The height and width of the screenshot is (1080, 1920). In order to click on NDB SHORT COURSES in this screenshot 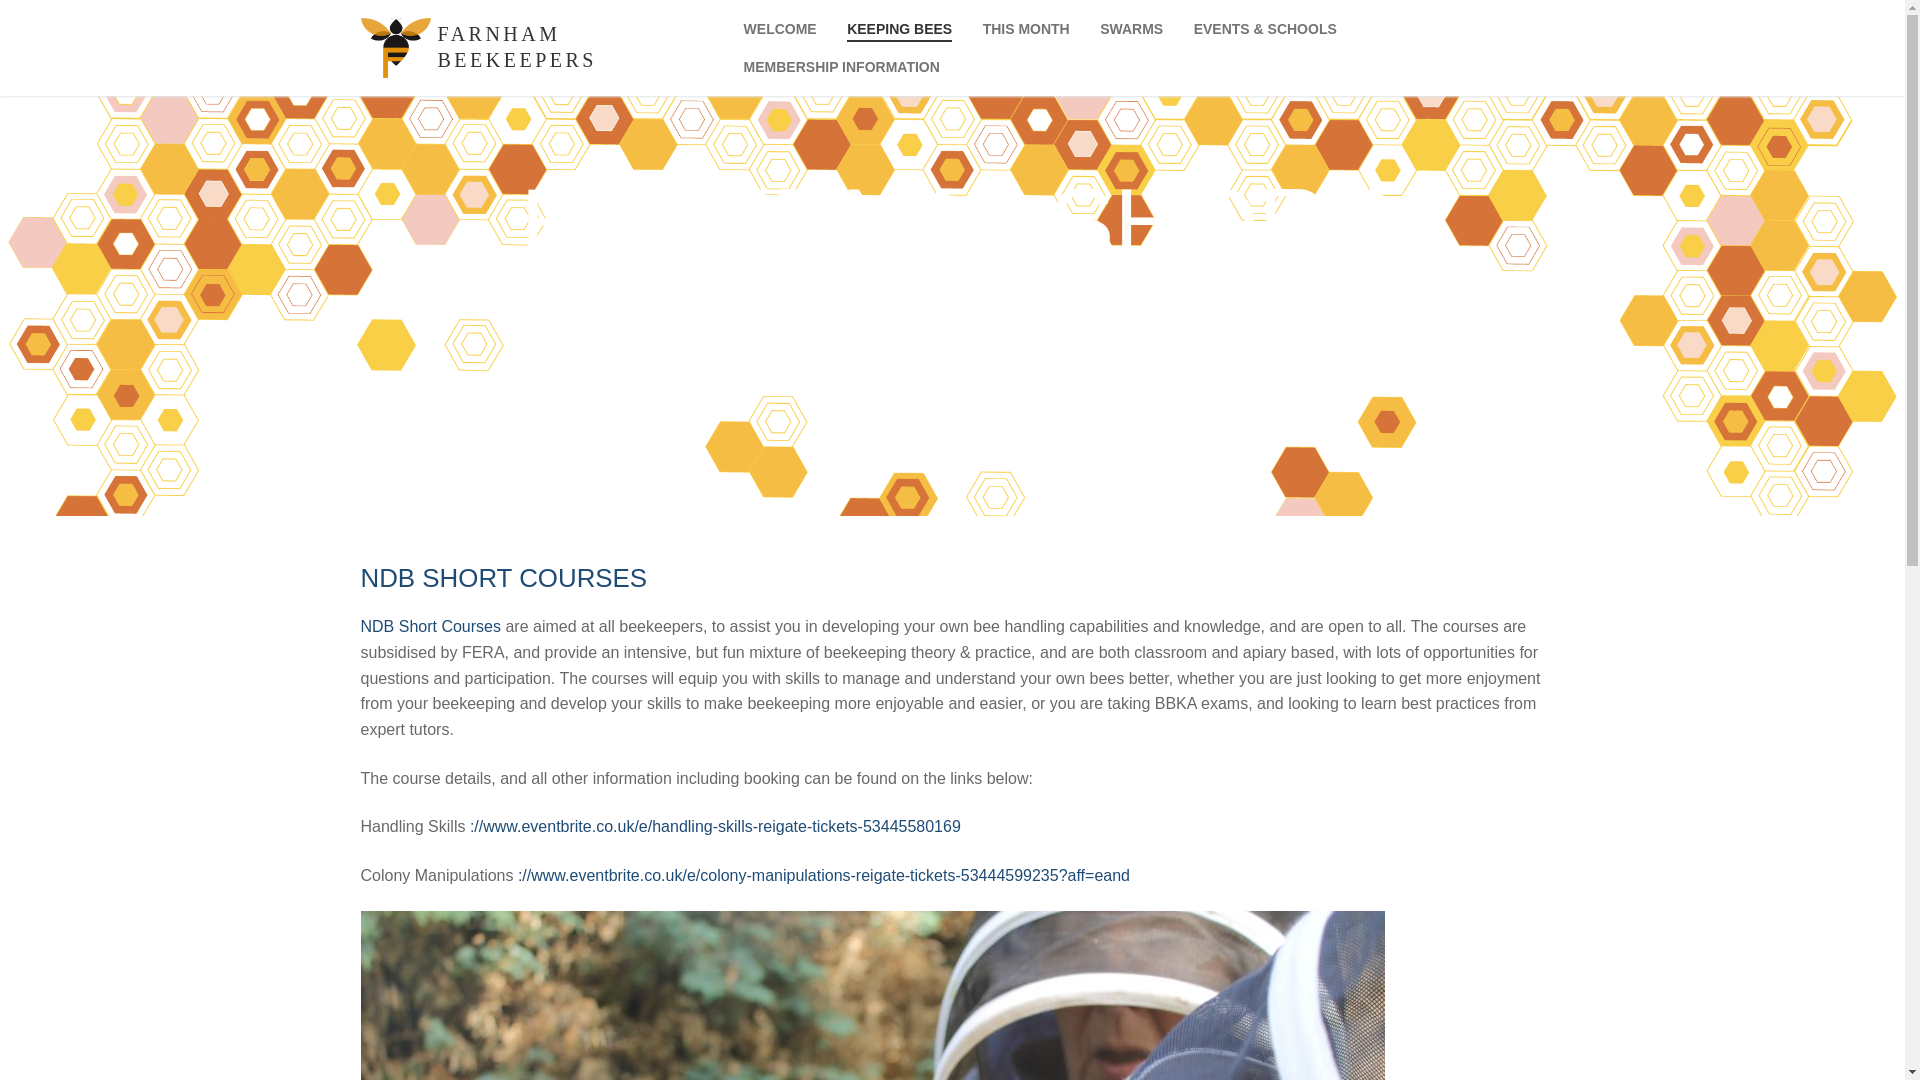, I will do `click(504, 577)`.